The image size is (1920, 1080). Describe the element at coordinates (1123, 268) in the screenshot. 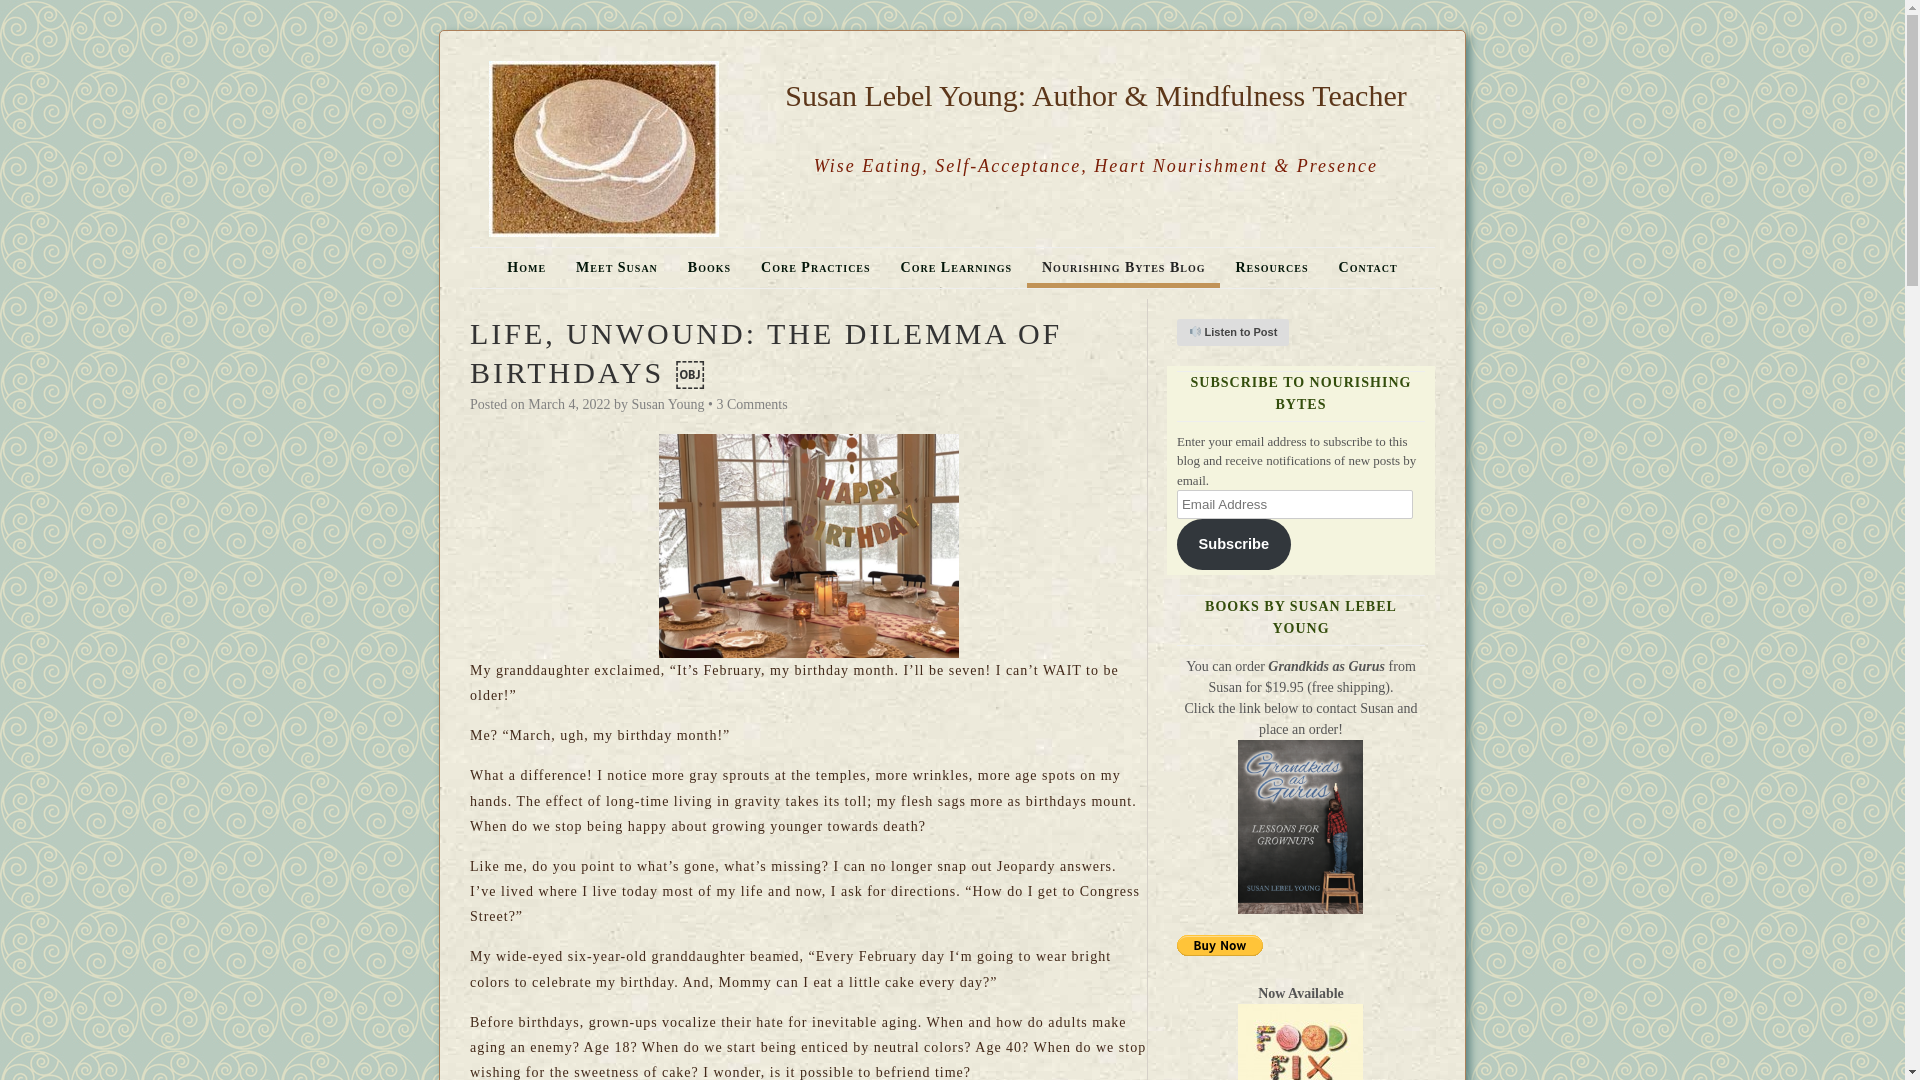

I see `Nourishing Bytes Blog` at that location.